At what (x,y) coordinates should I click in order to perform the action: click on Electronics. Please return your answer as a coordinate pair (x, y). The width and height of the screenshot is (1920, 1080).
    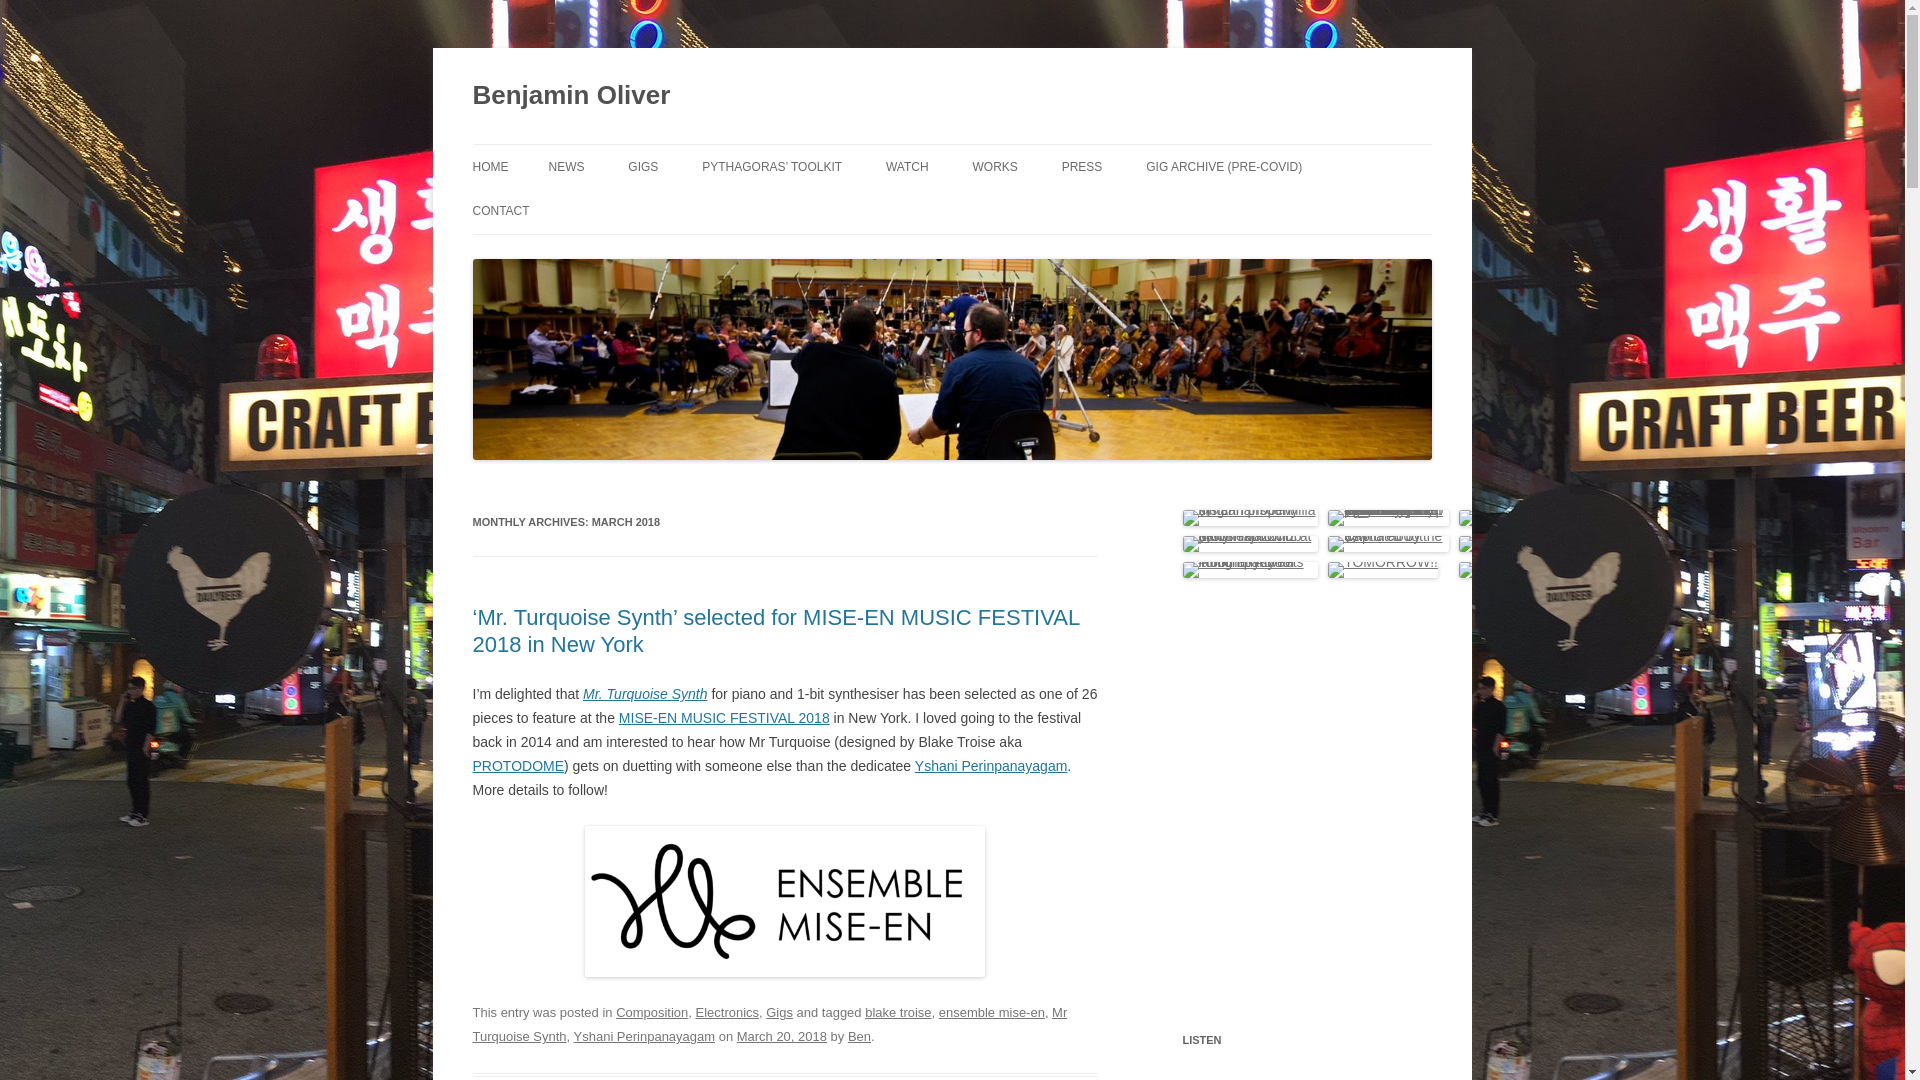
    Looking at the image, I should click on (728, 1012).